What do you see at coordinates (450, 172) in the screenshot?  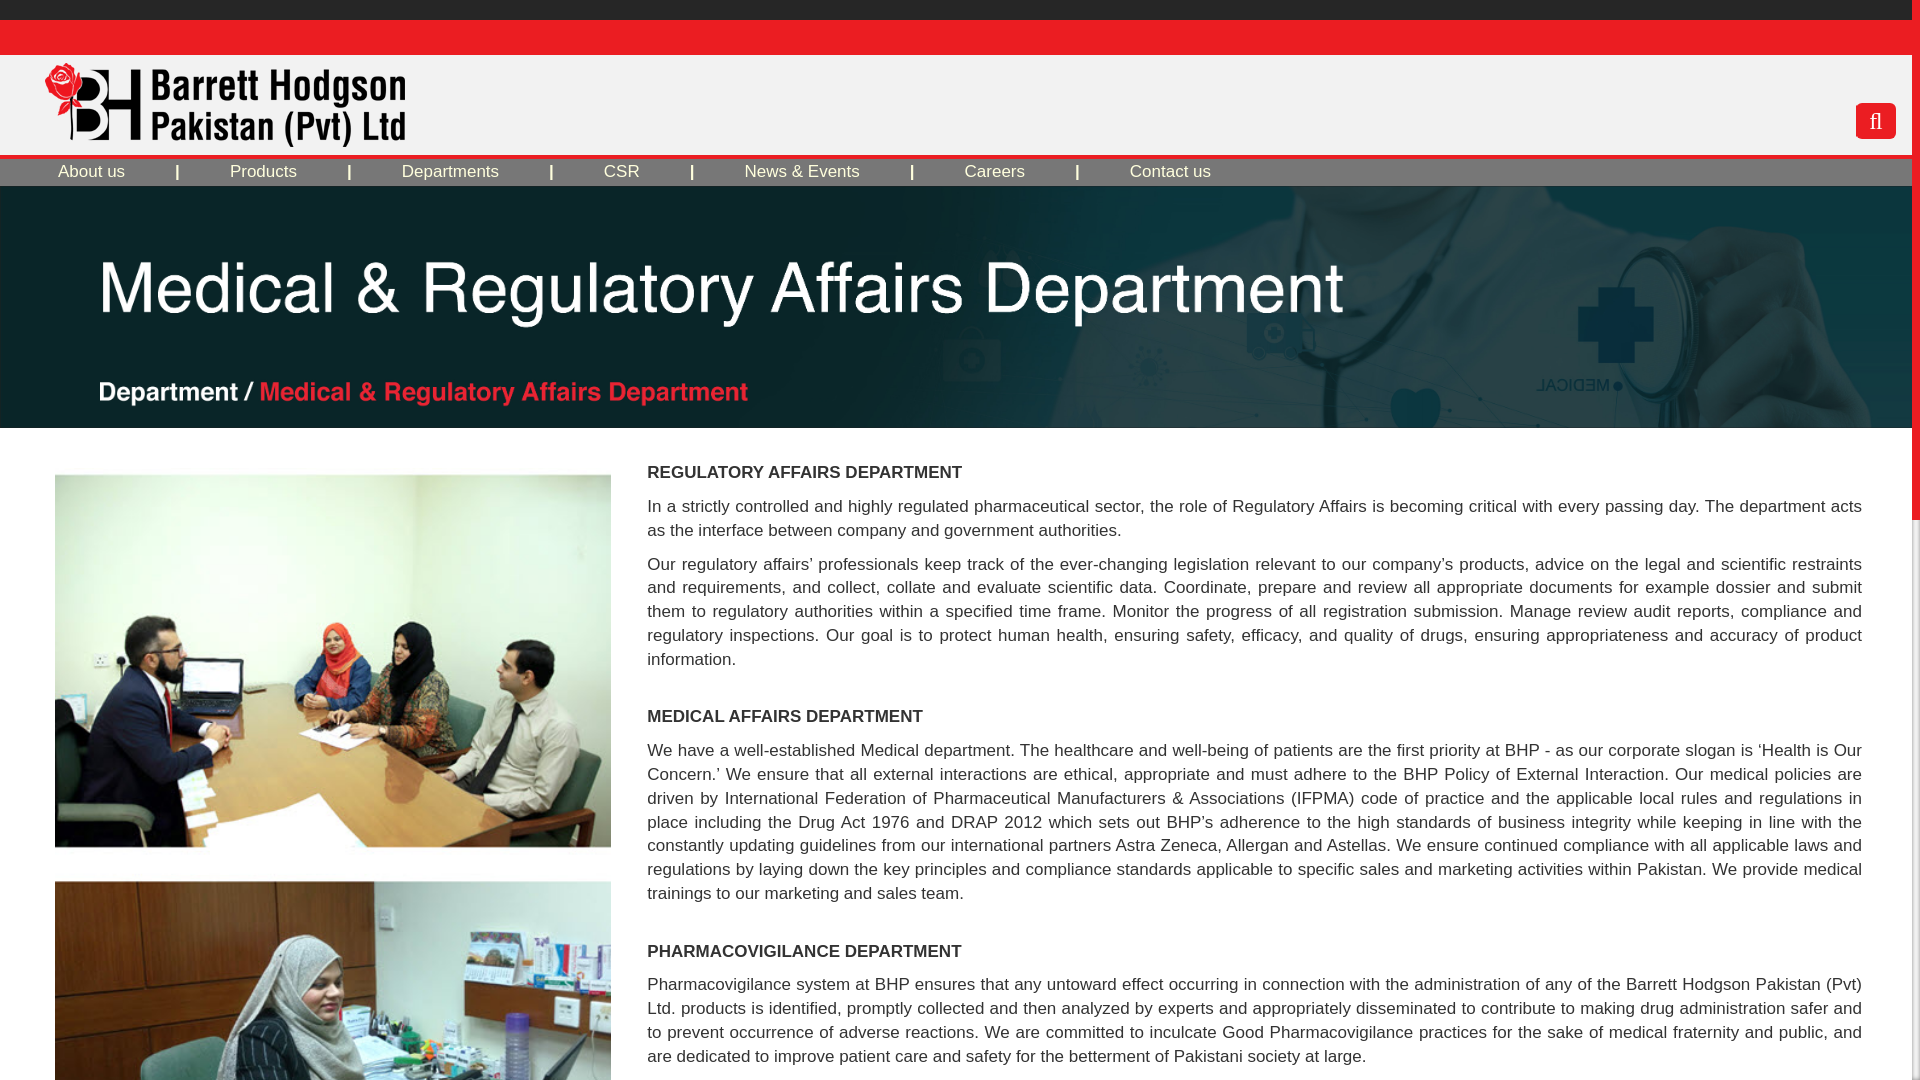 I see `Departments` at bounding box center [450, 172].